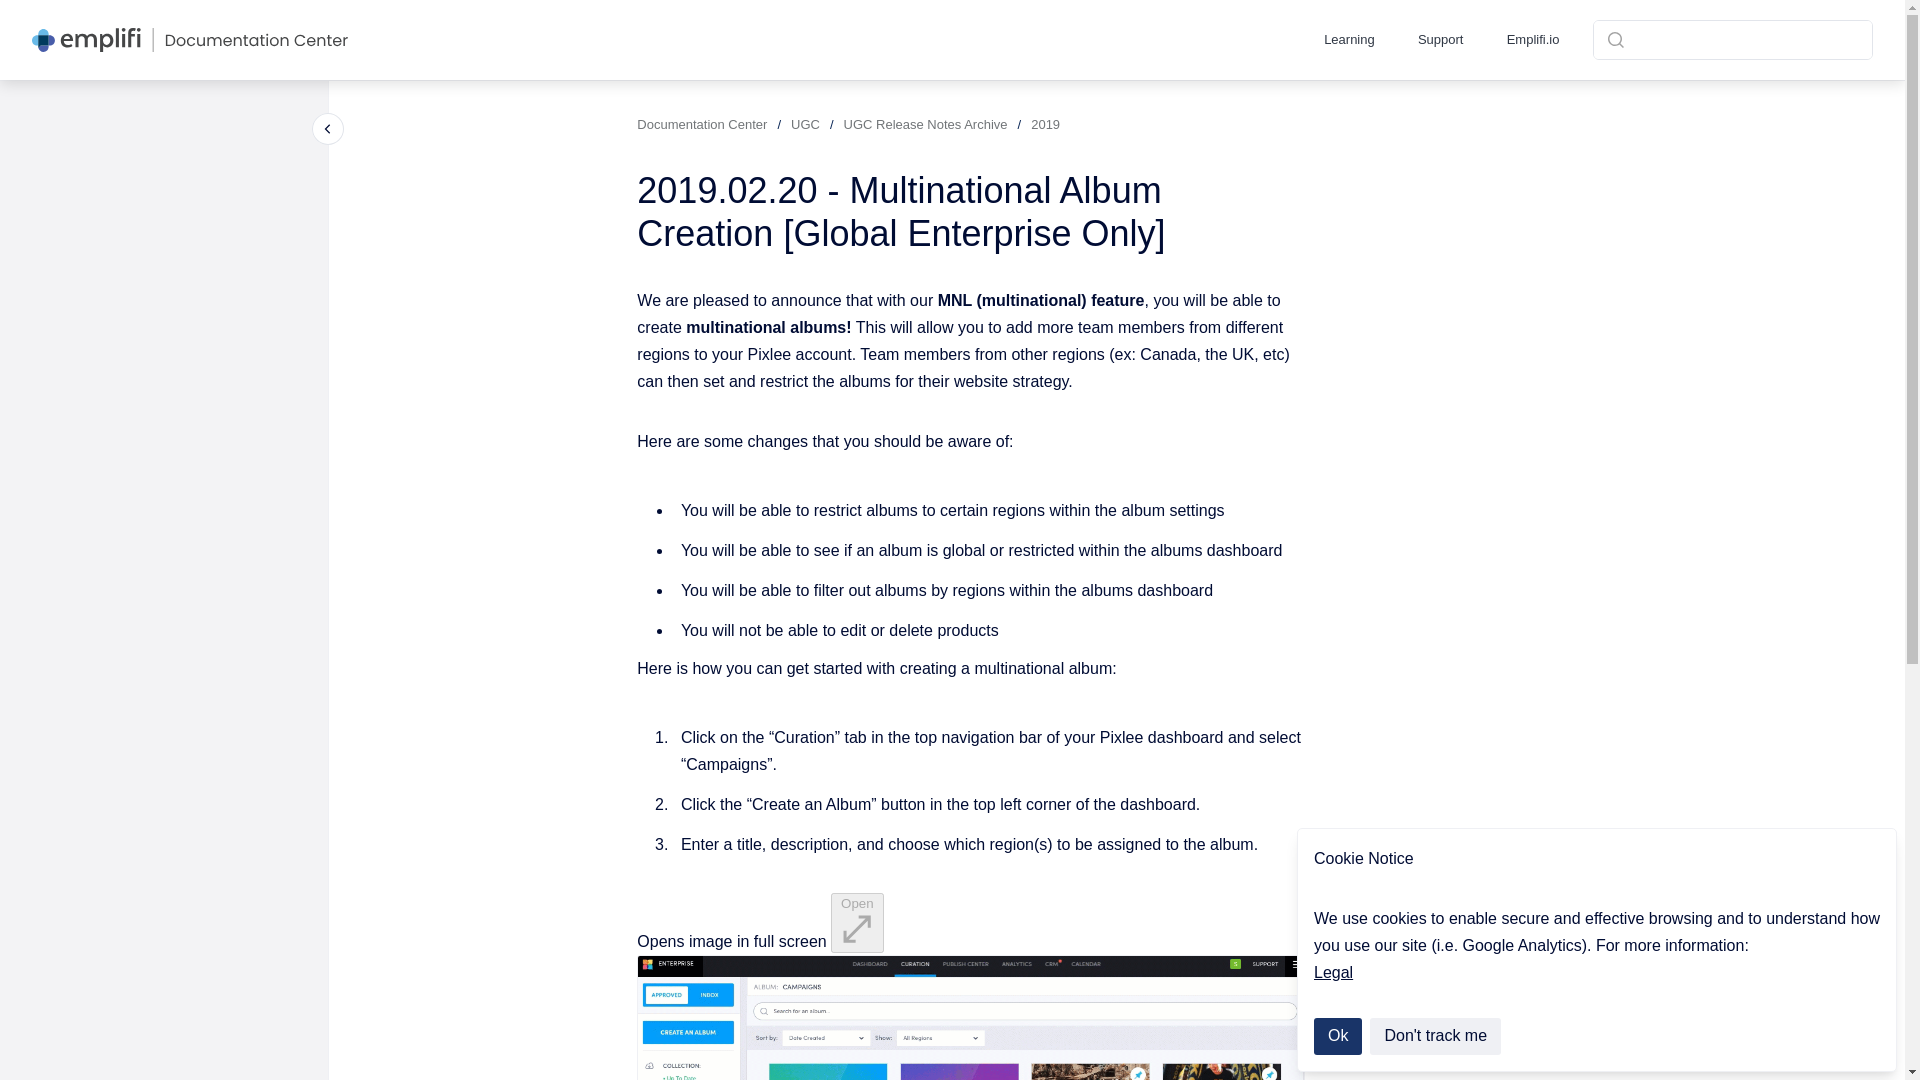 The height and width of the screenshot is (1080, 1920). I want to click on Ok, so click(1337, 1036).